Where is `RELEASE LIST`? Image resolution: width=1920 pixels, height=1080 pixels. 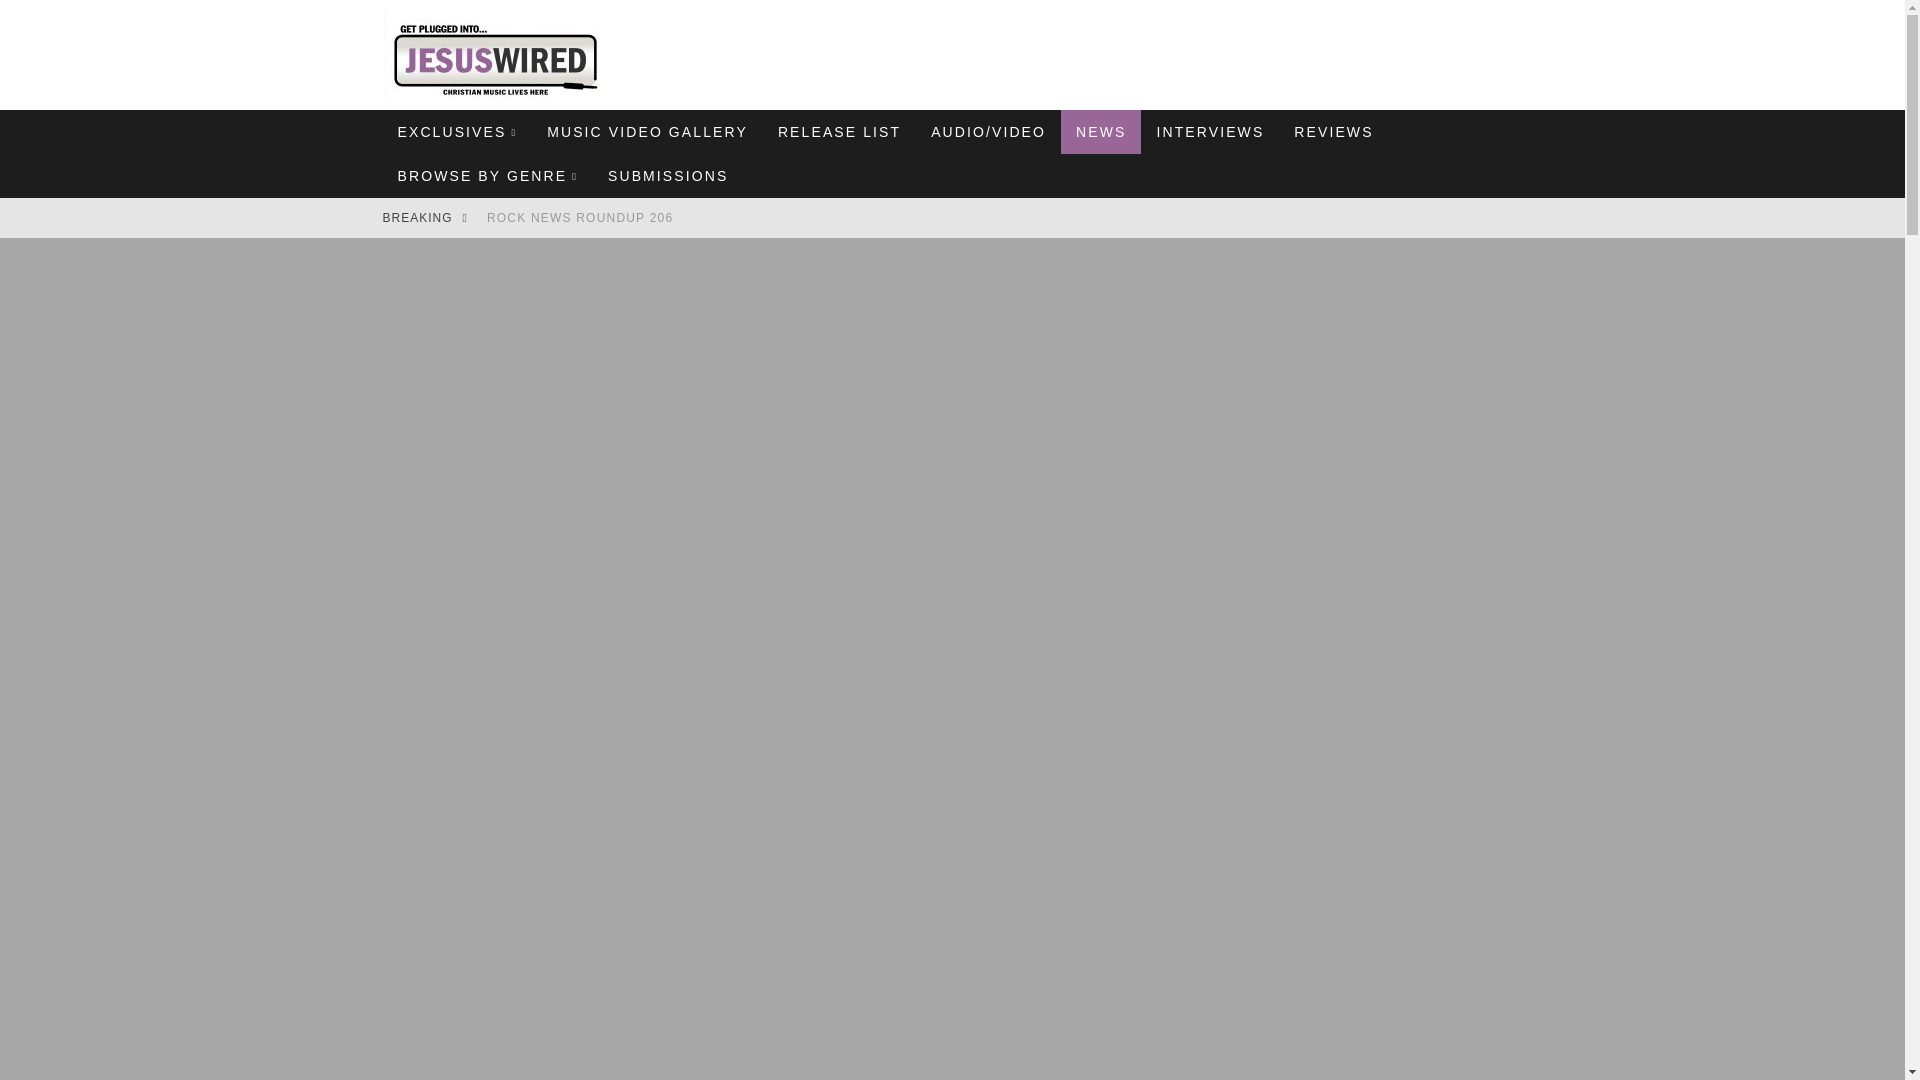 RELEASE LIST is located at coordinates (838, 132).